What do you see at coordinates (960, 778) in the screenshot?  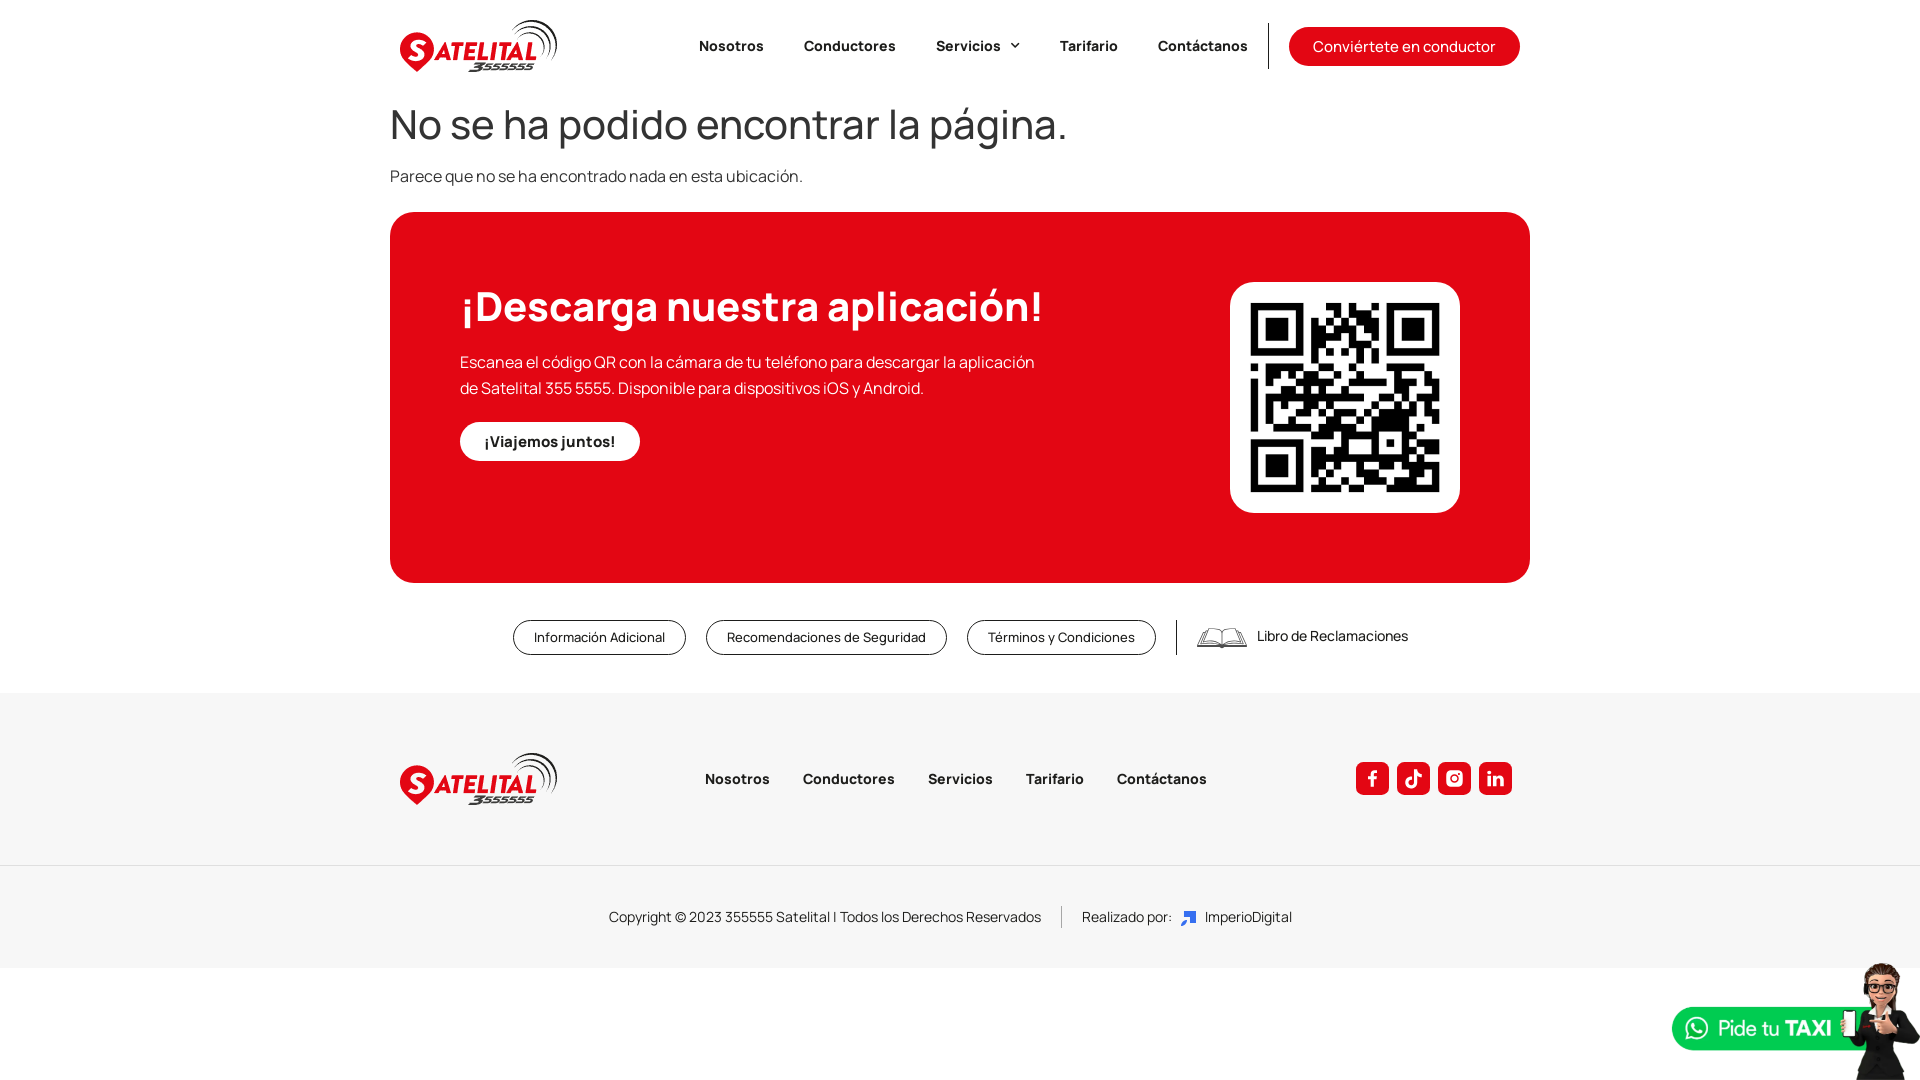 I see `Servicios` at bounding box center [960, 778].